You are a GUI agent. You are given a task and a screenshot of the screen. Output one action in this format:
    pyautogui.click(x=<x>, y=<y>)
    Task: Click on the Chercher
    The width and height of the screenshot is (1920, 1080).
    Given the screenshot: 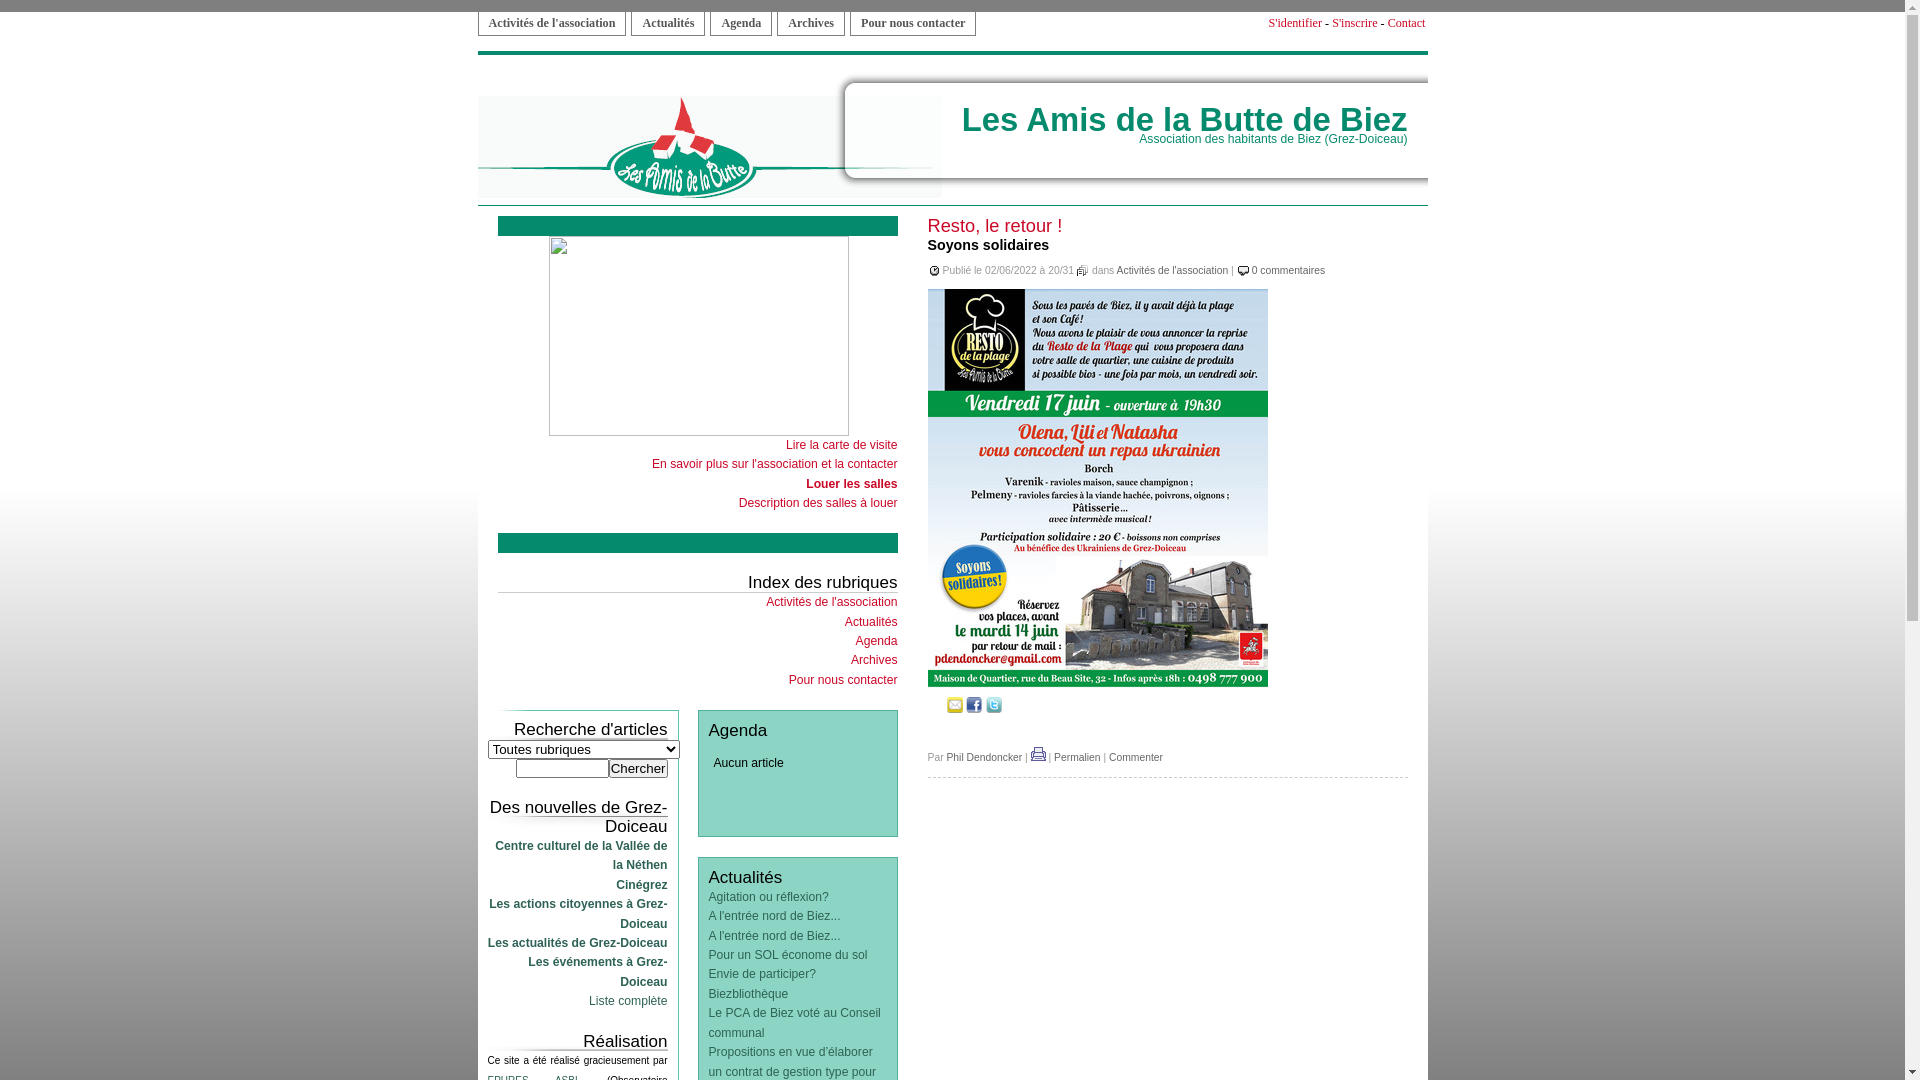 What is the action you would take?
    pyautogui.click(x=638, y=768)
    